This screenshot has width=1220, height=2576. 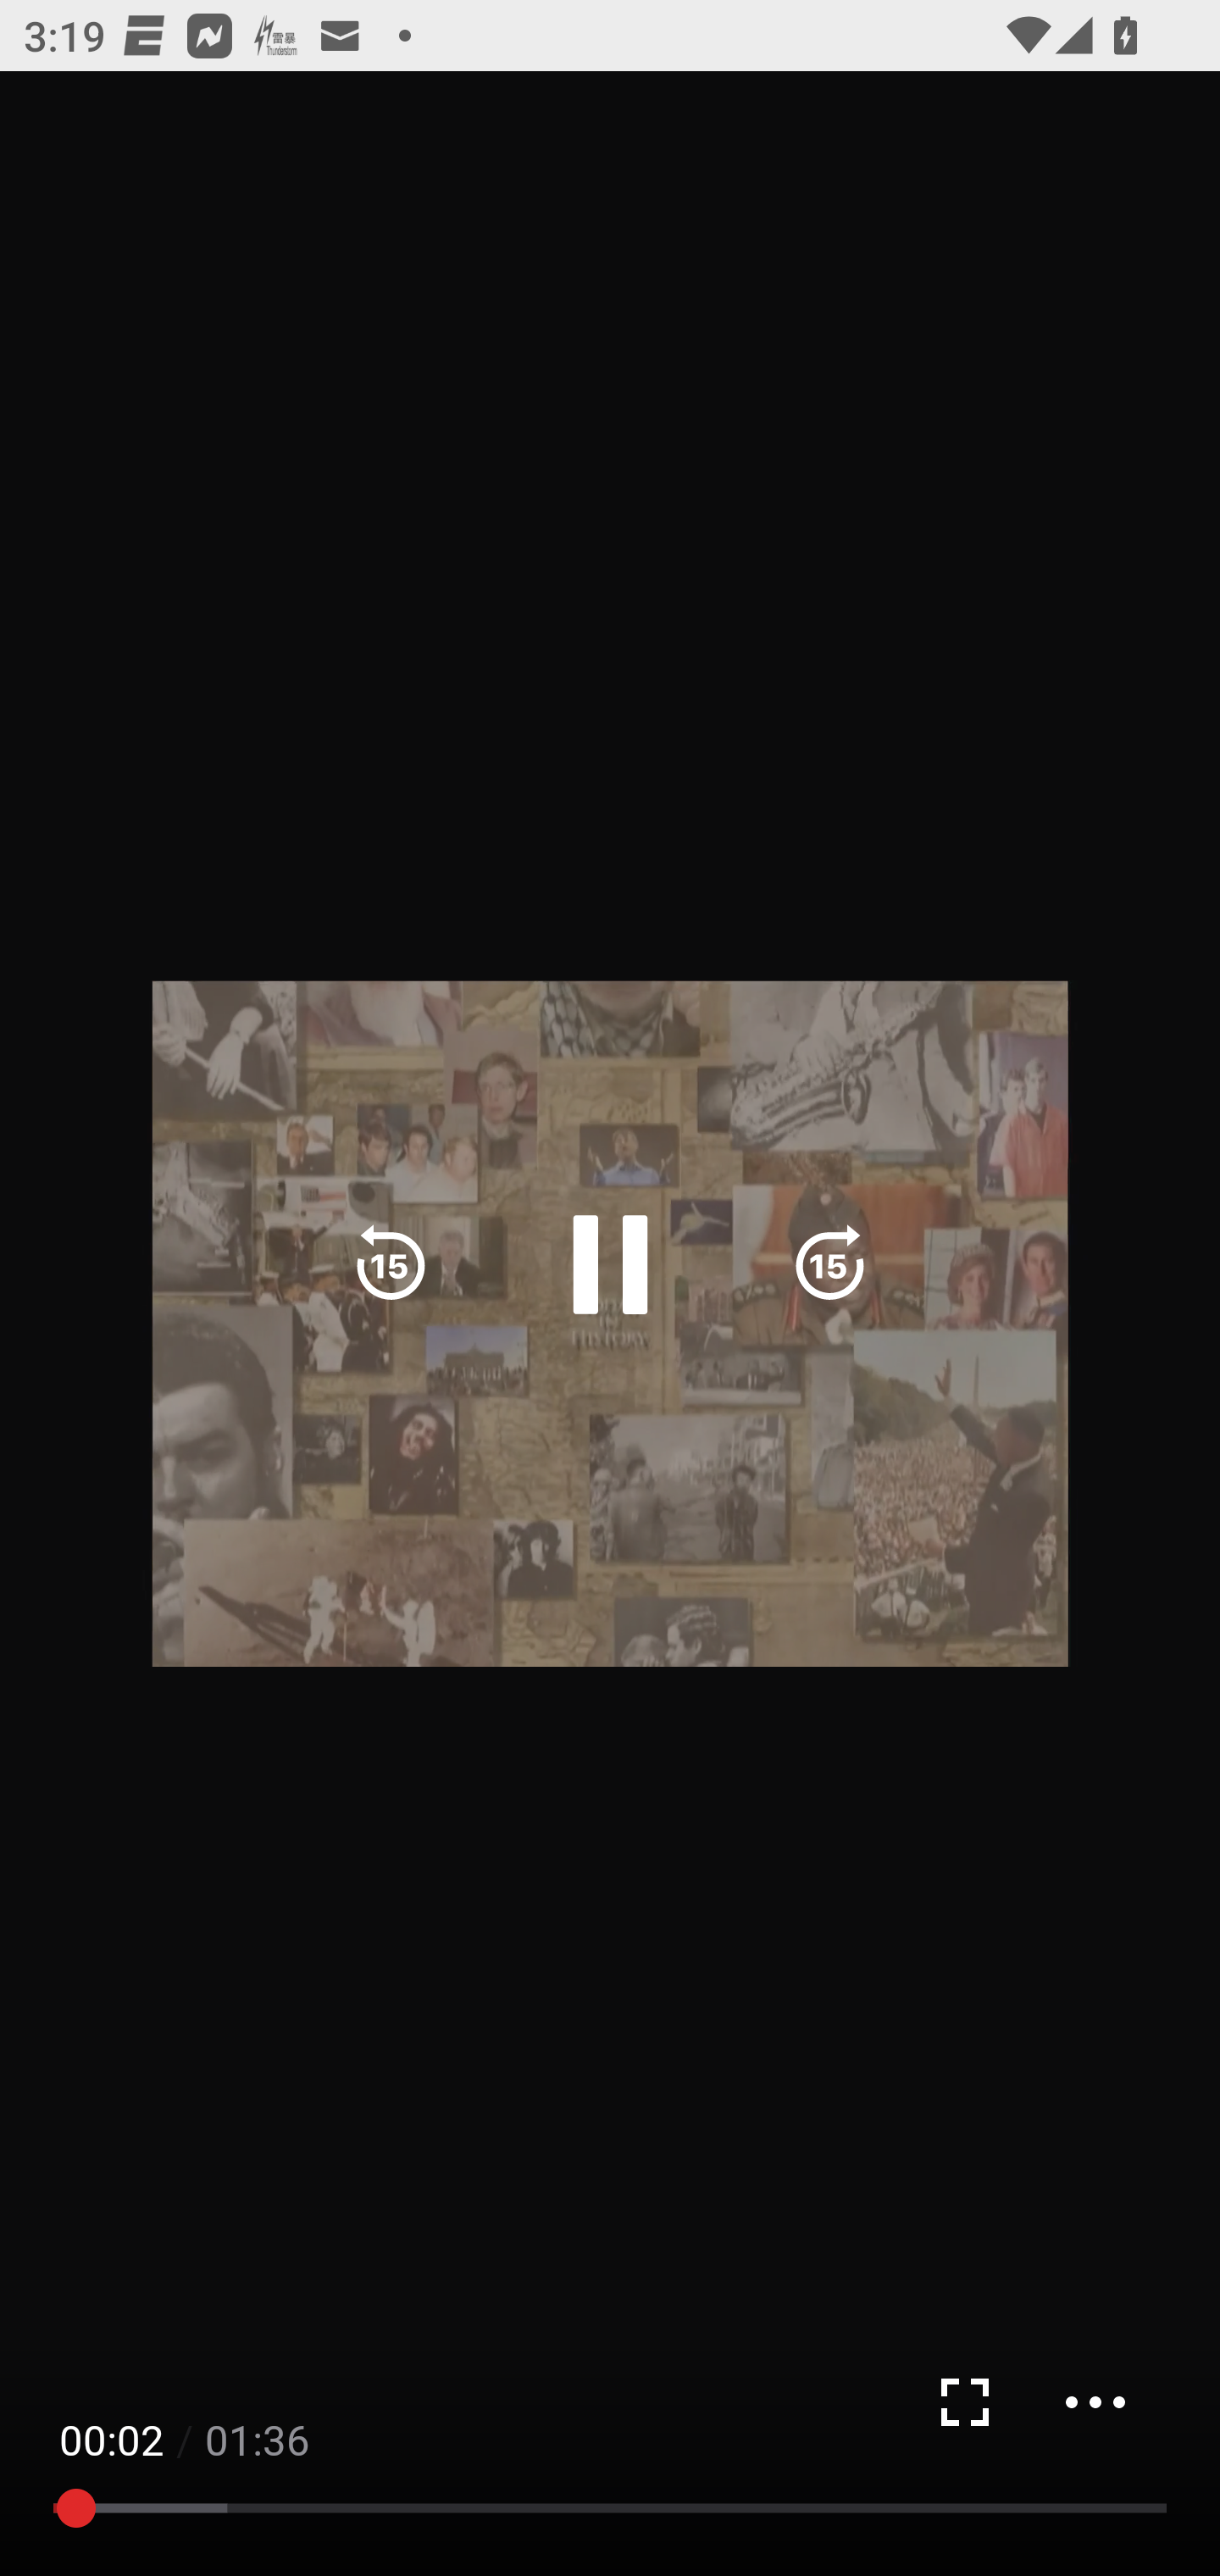 I want to click on Fullscreen, so click(x=964, y=2401).